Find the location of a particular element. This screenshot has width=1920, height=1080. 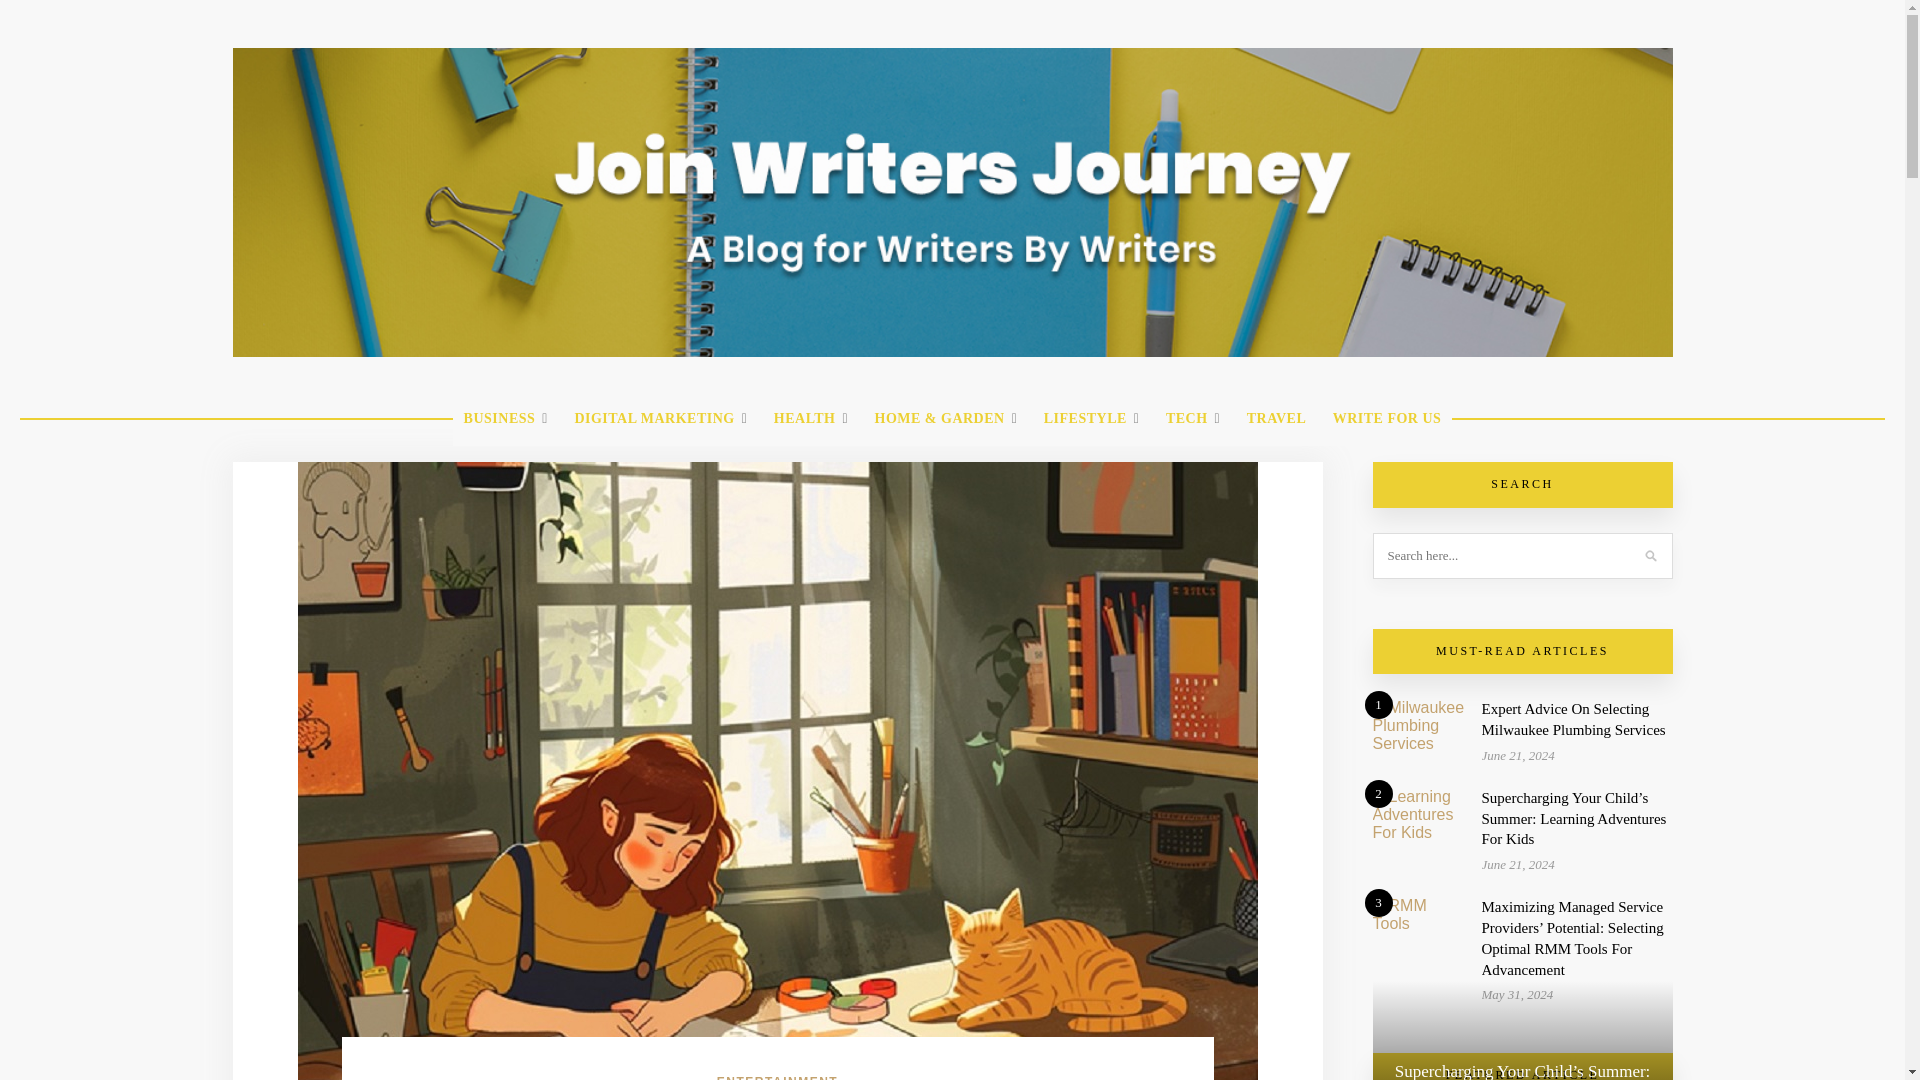

LIFESTYLE is located at coordinates (1092, 419).